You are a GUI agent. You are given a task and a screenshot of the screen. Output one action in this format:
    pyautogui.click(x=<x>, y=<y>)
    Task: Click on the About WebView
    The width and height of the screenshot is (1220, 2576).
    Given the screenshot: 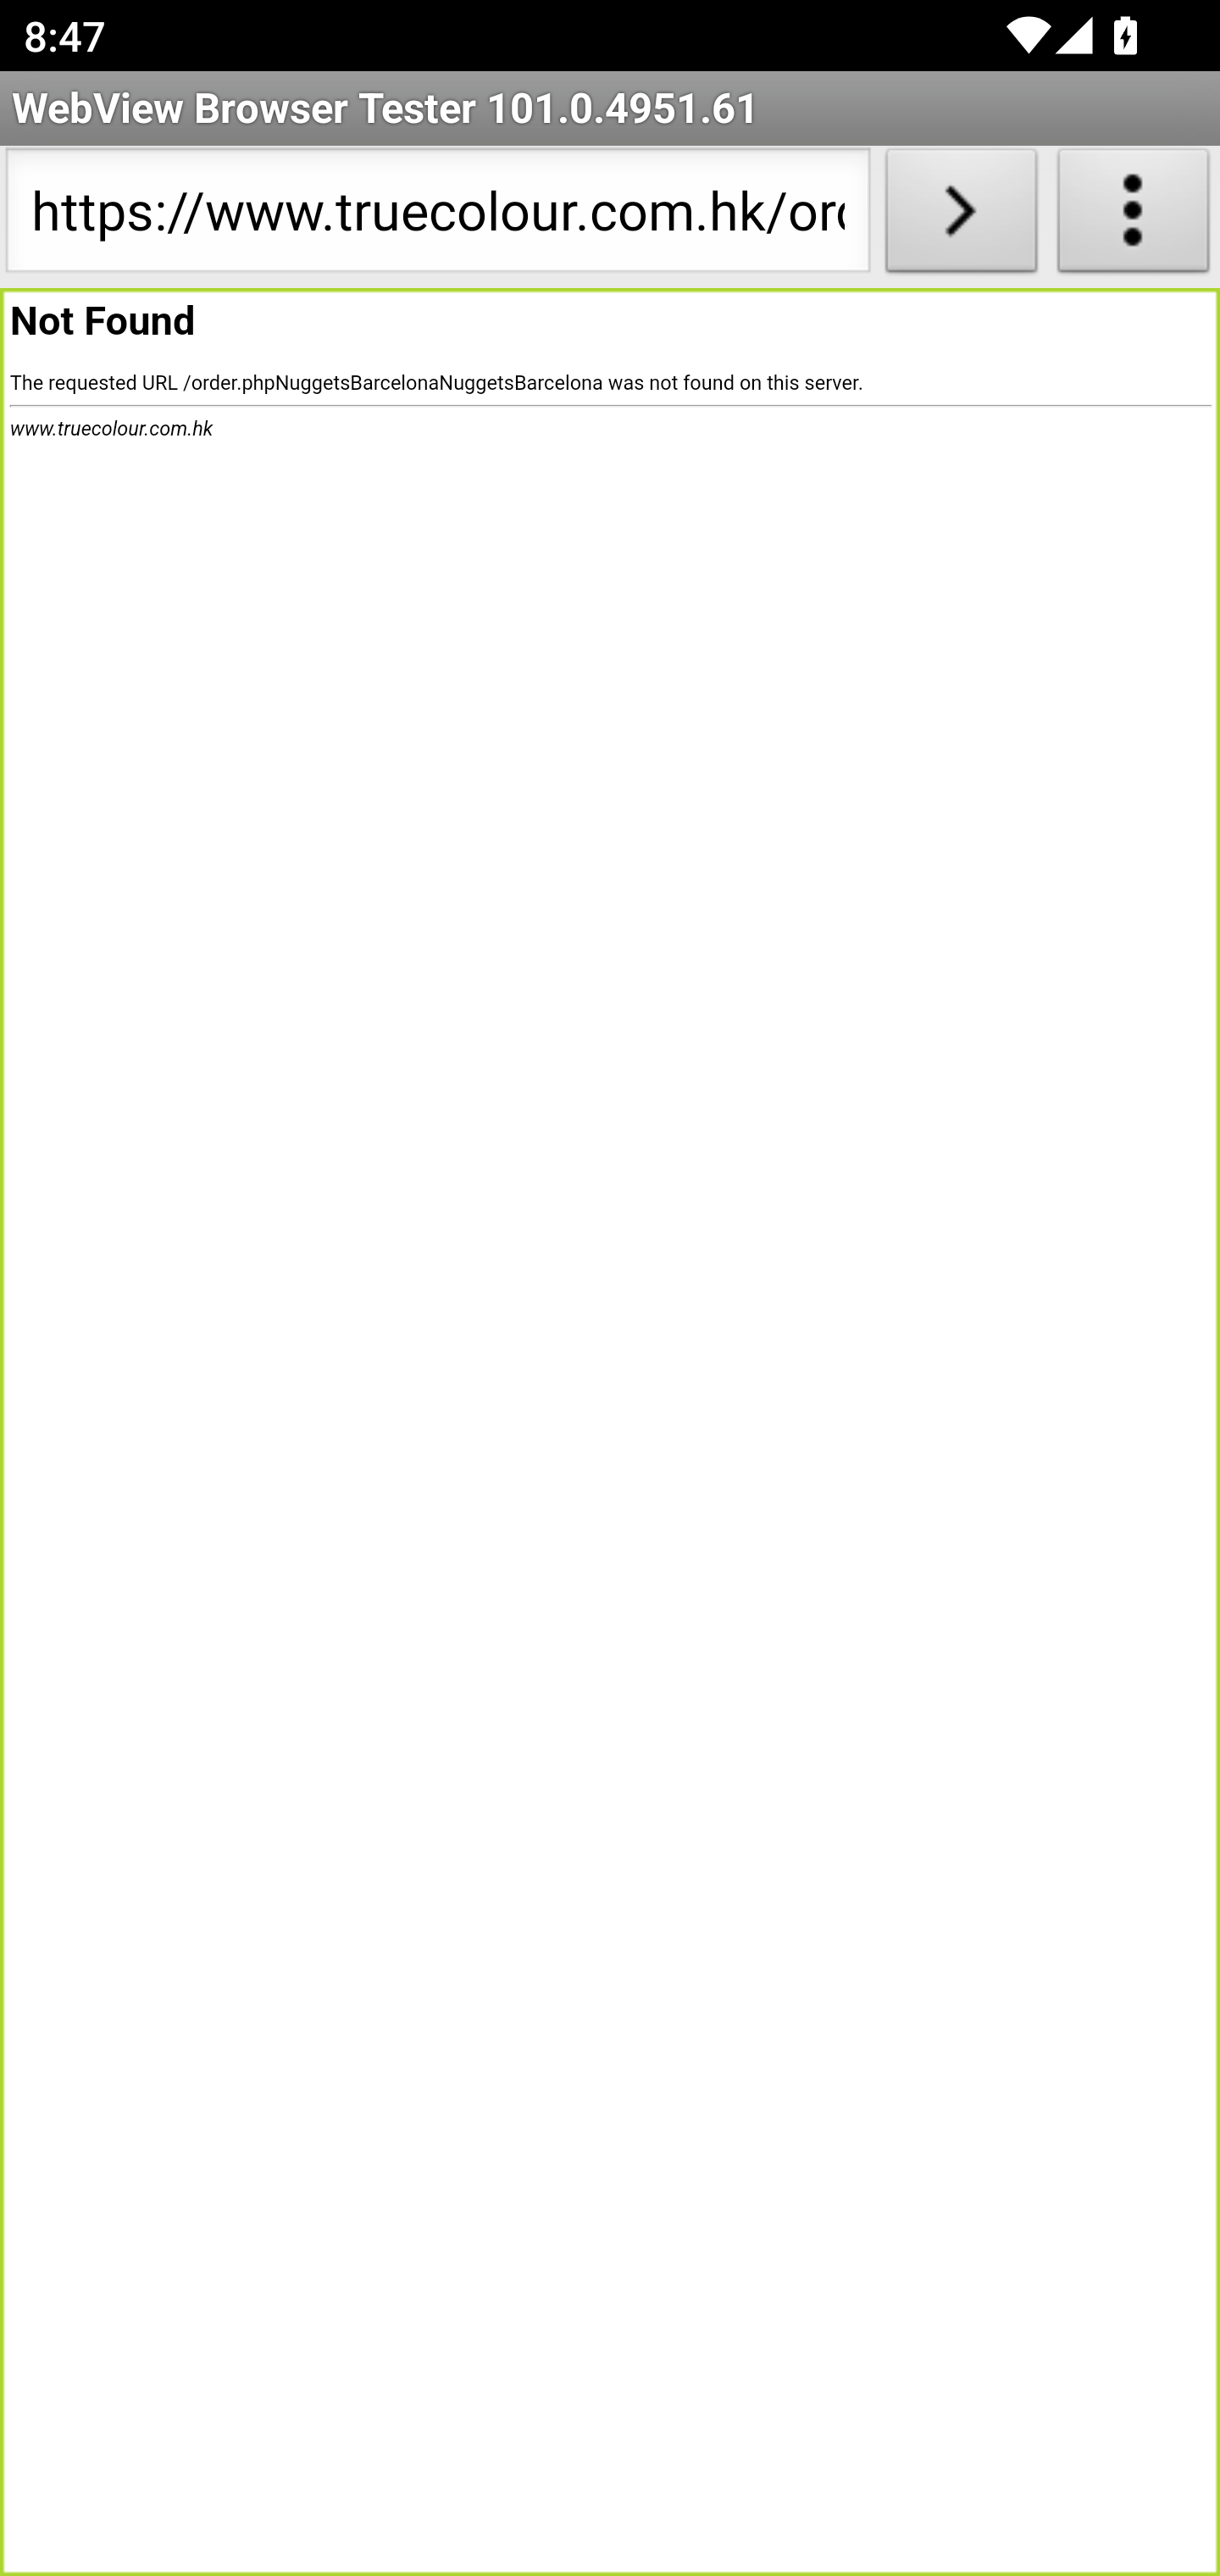 What is the action you would take?
    pyautogui.click(x=1134, y=217)
    